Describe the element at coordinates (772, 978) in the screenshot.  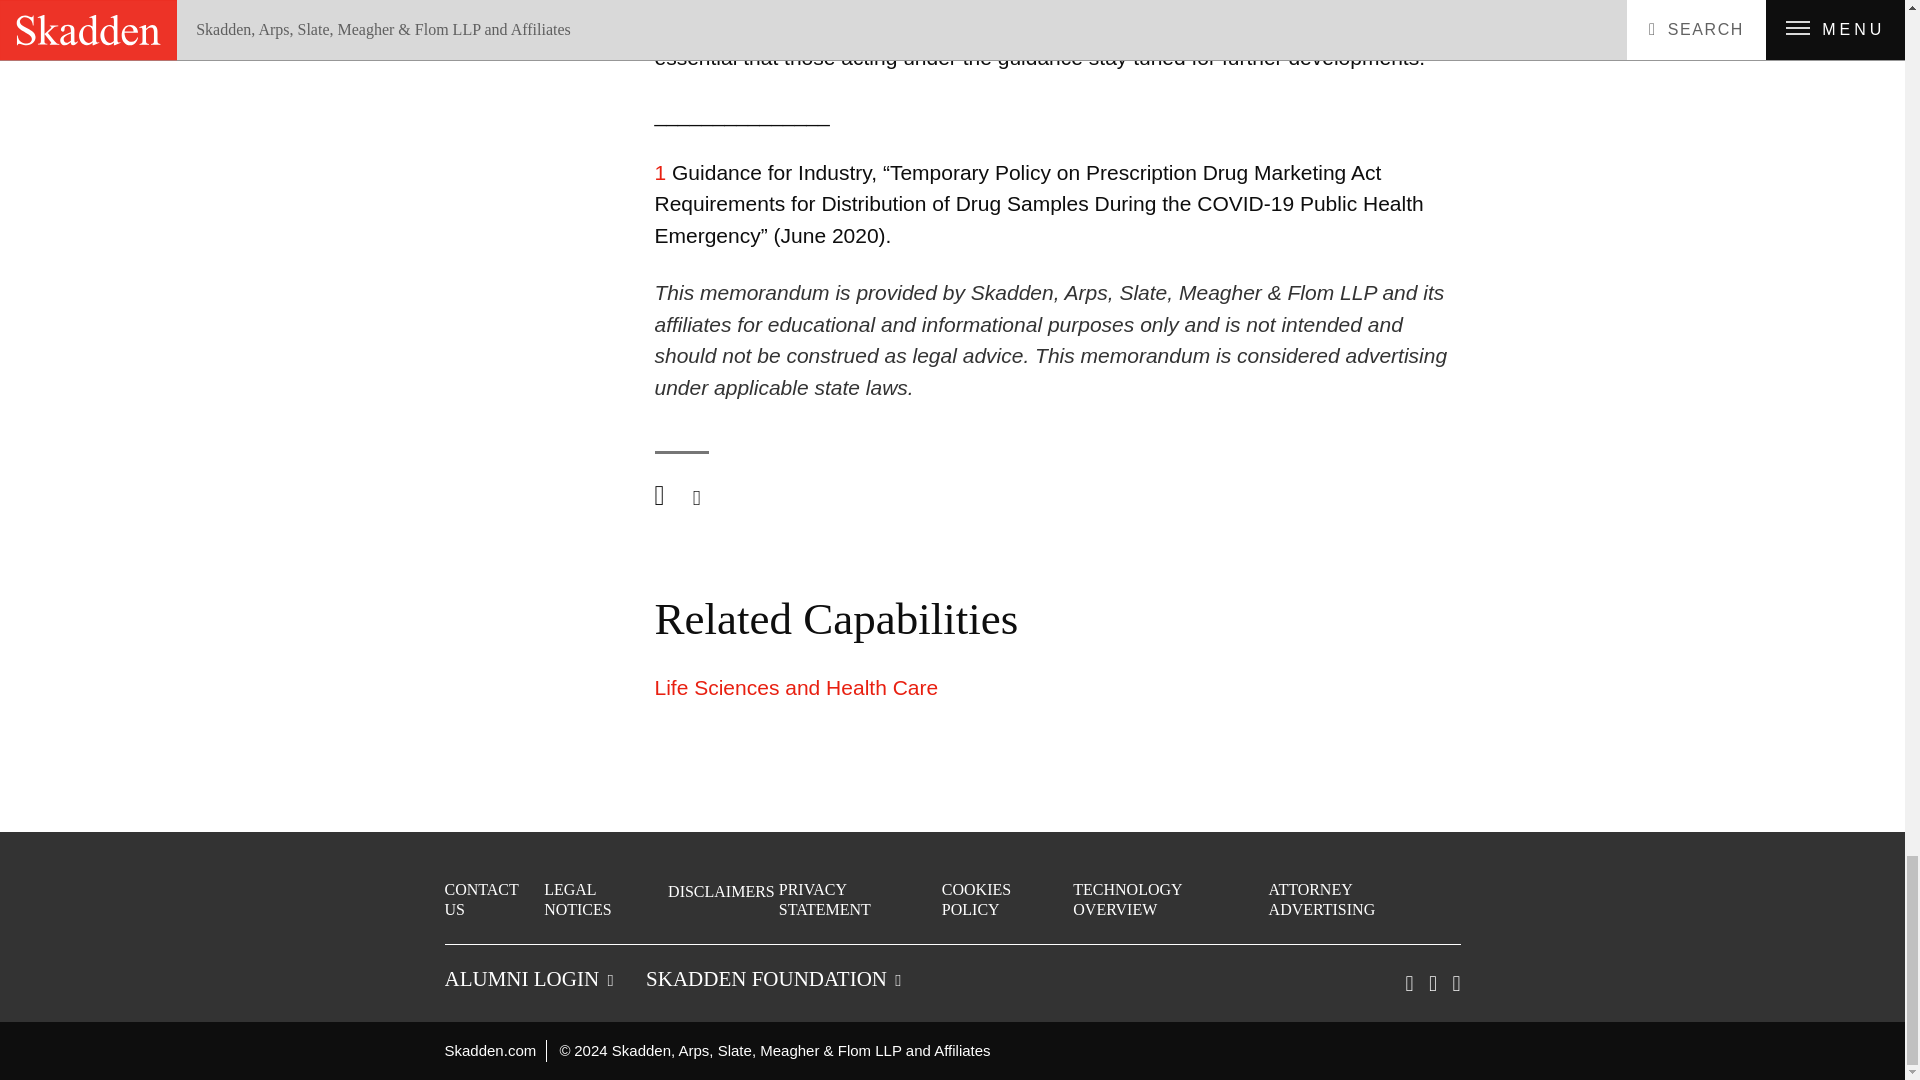
I see `Navigate to Skadden Foundation section` at that location.